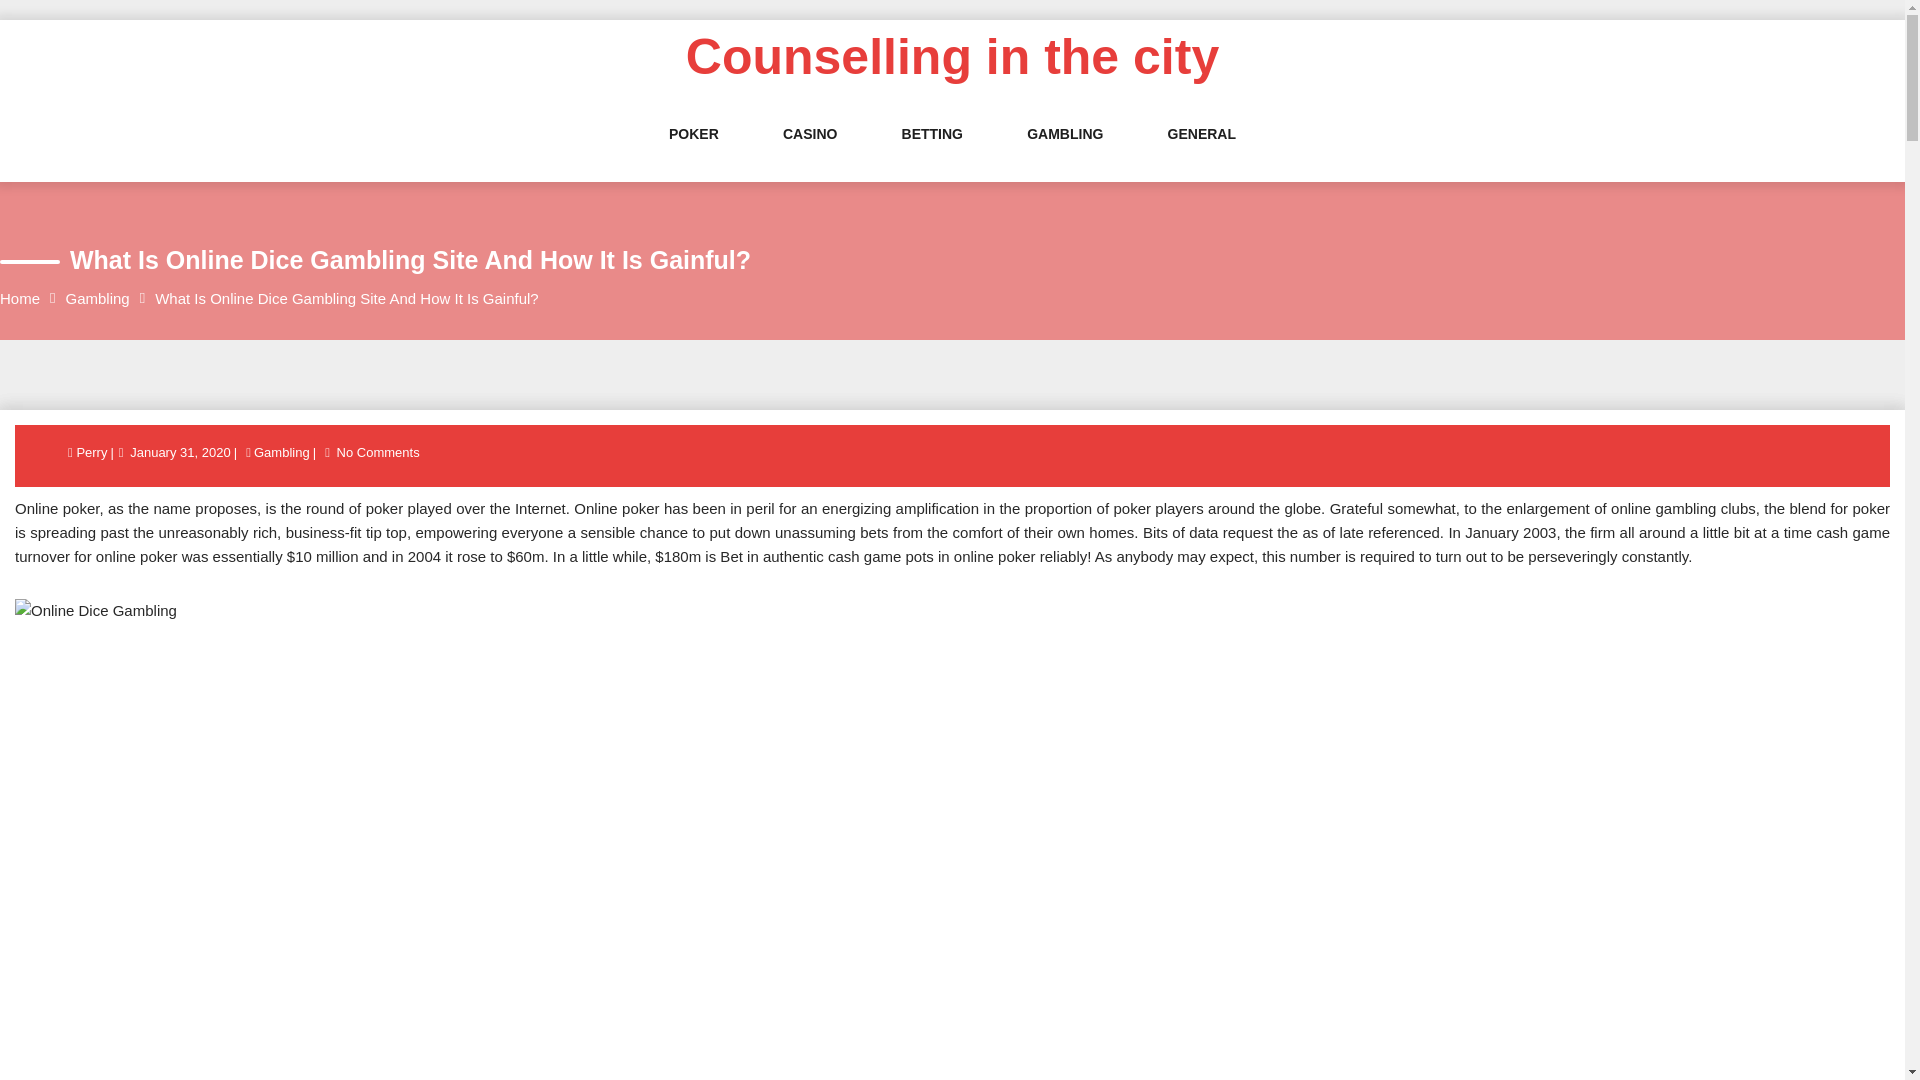 Image resolution: width=1920 pixels, height=1080 pixels. I want to click on Gambling, so click(282, 451).